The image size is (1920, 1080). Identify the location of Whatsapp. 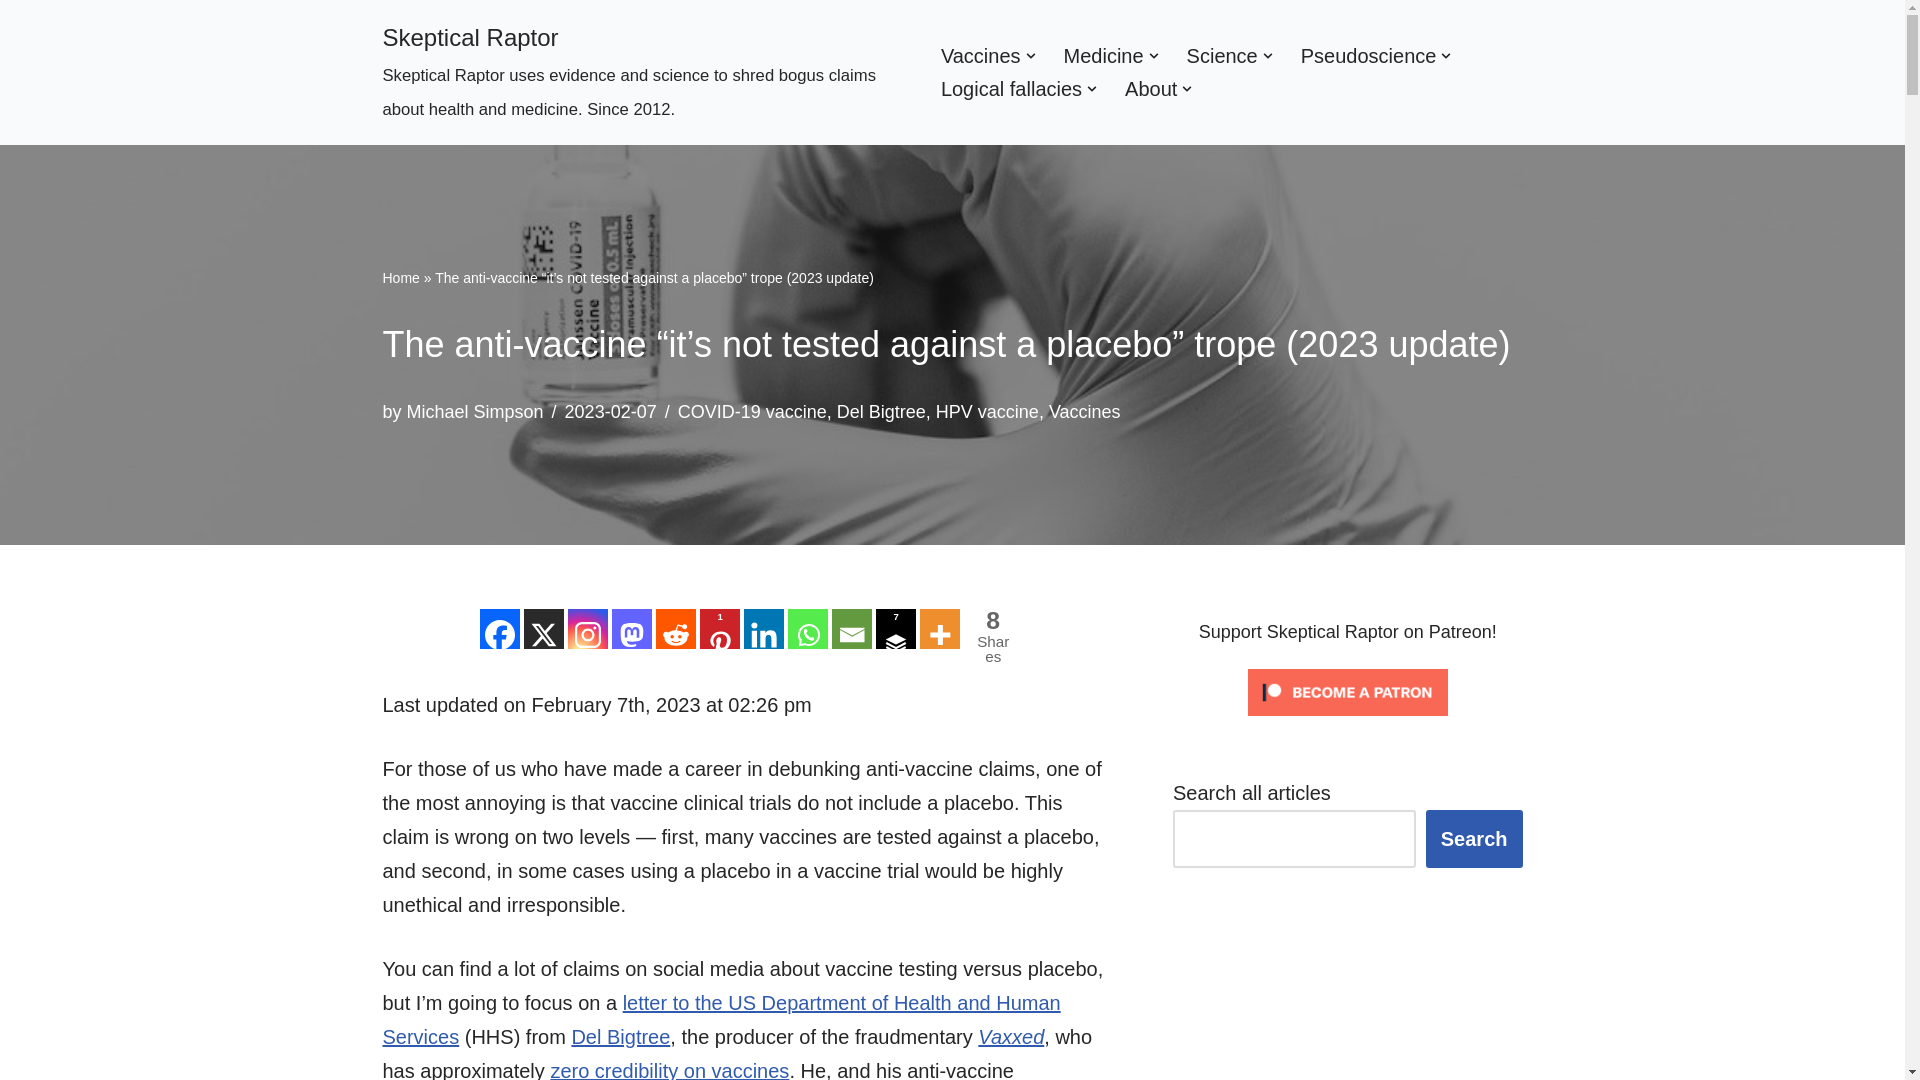
(807, 629).